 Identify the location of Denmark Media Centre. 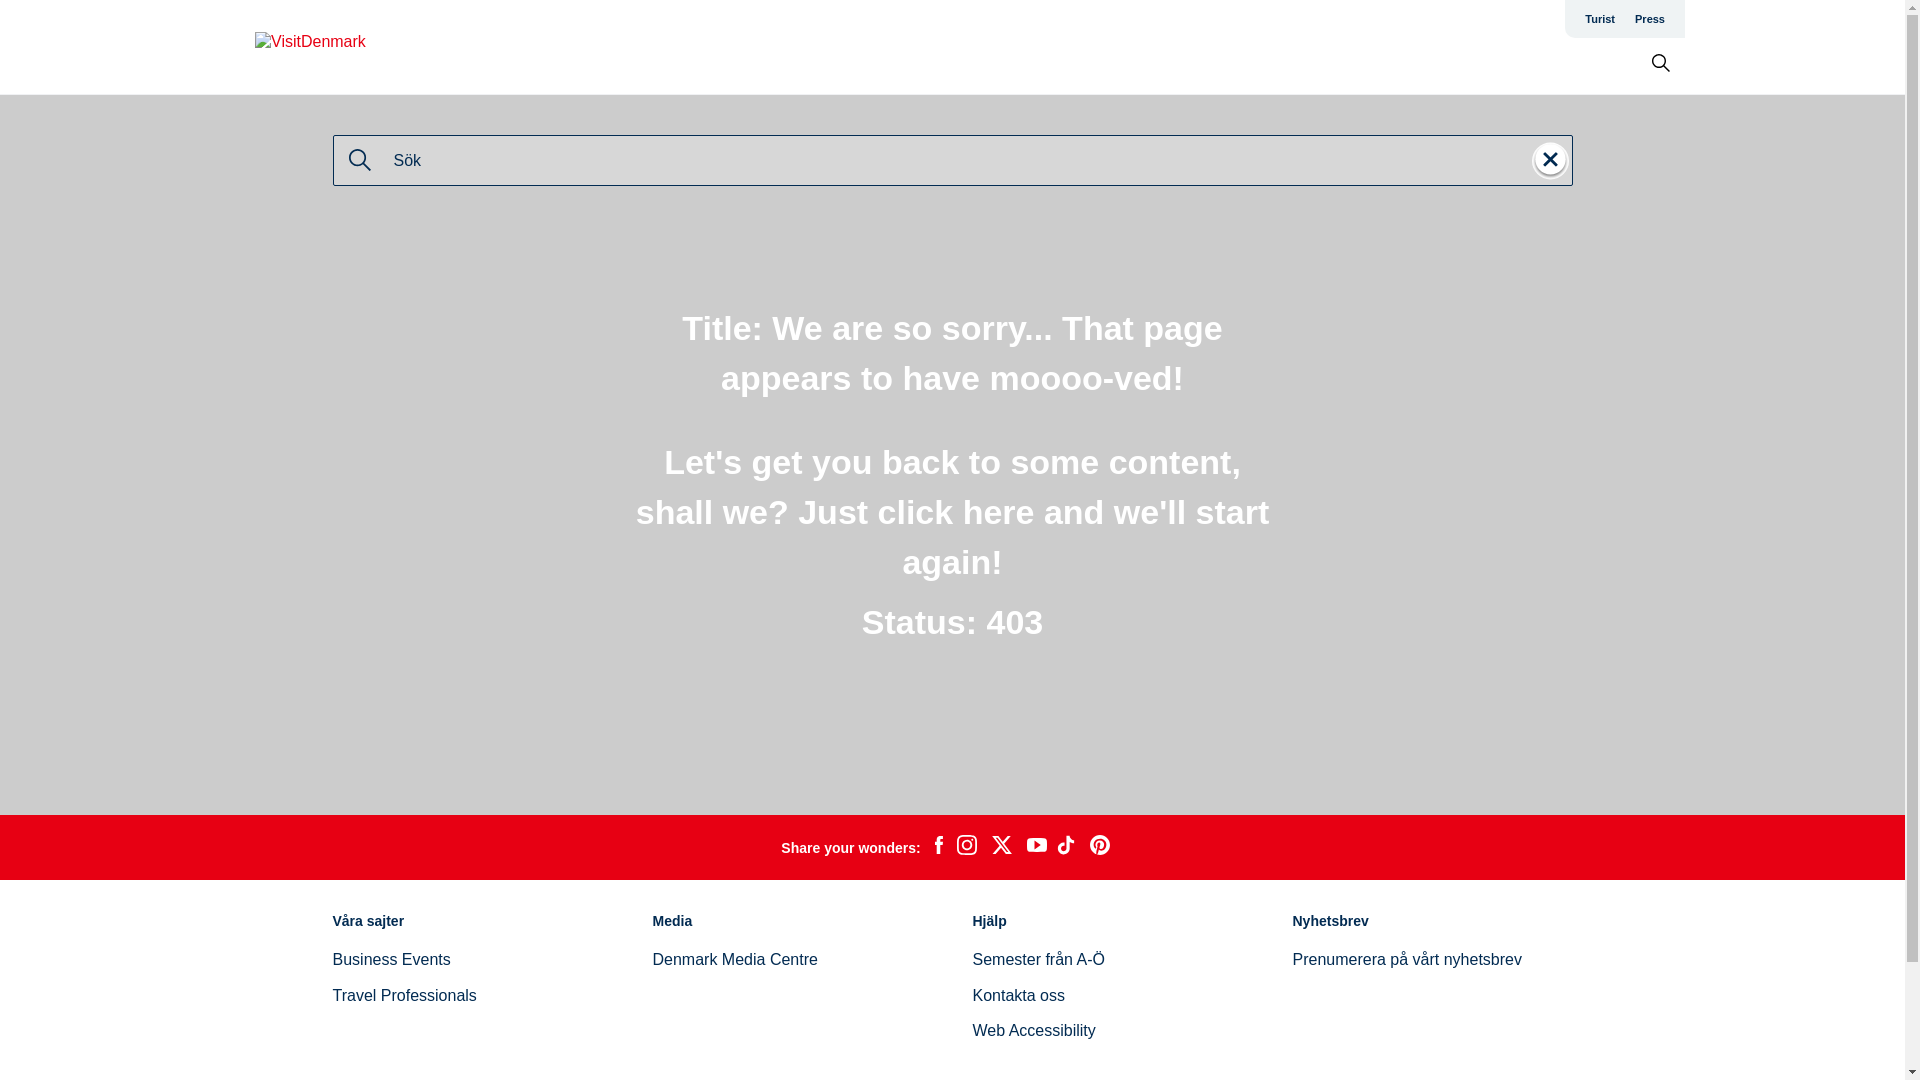
(734, 959).